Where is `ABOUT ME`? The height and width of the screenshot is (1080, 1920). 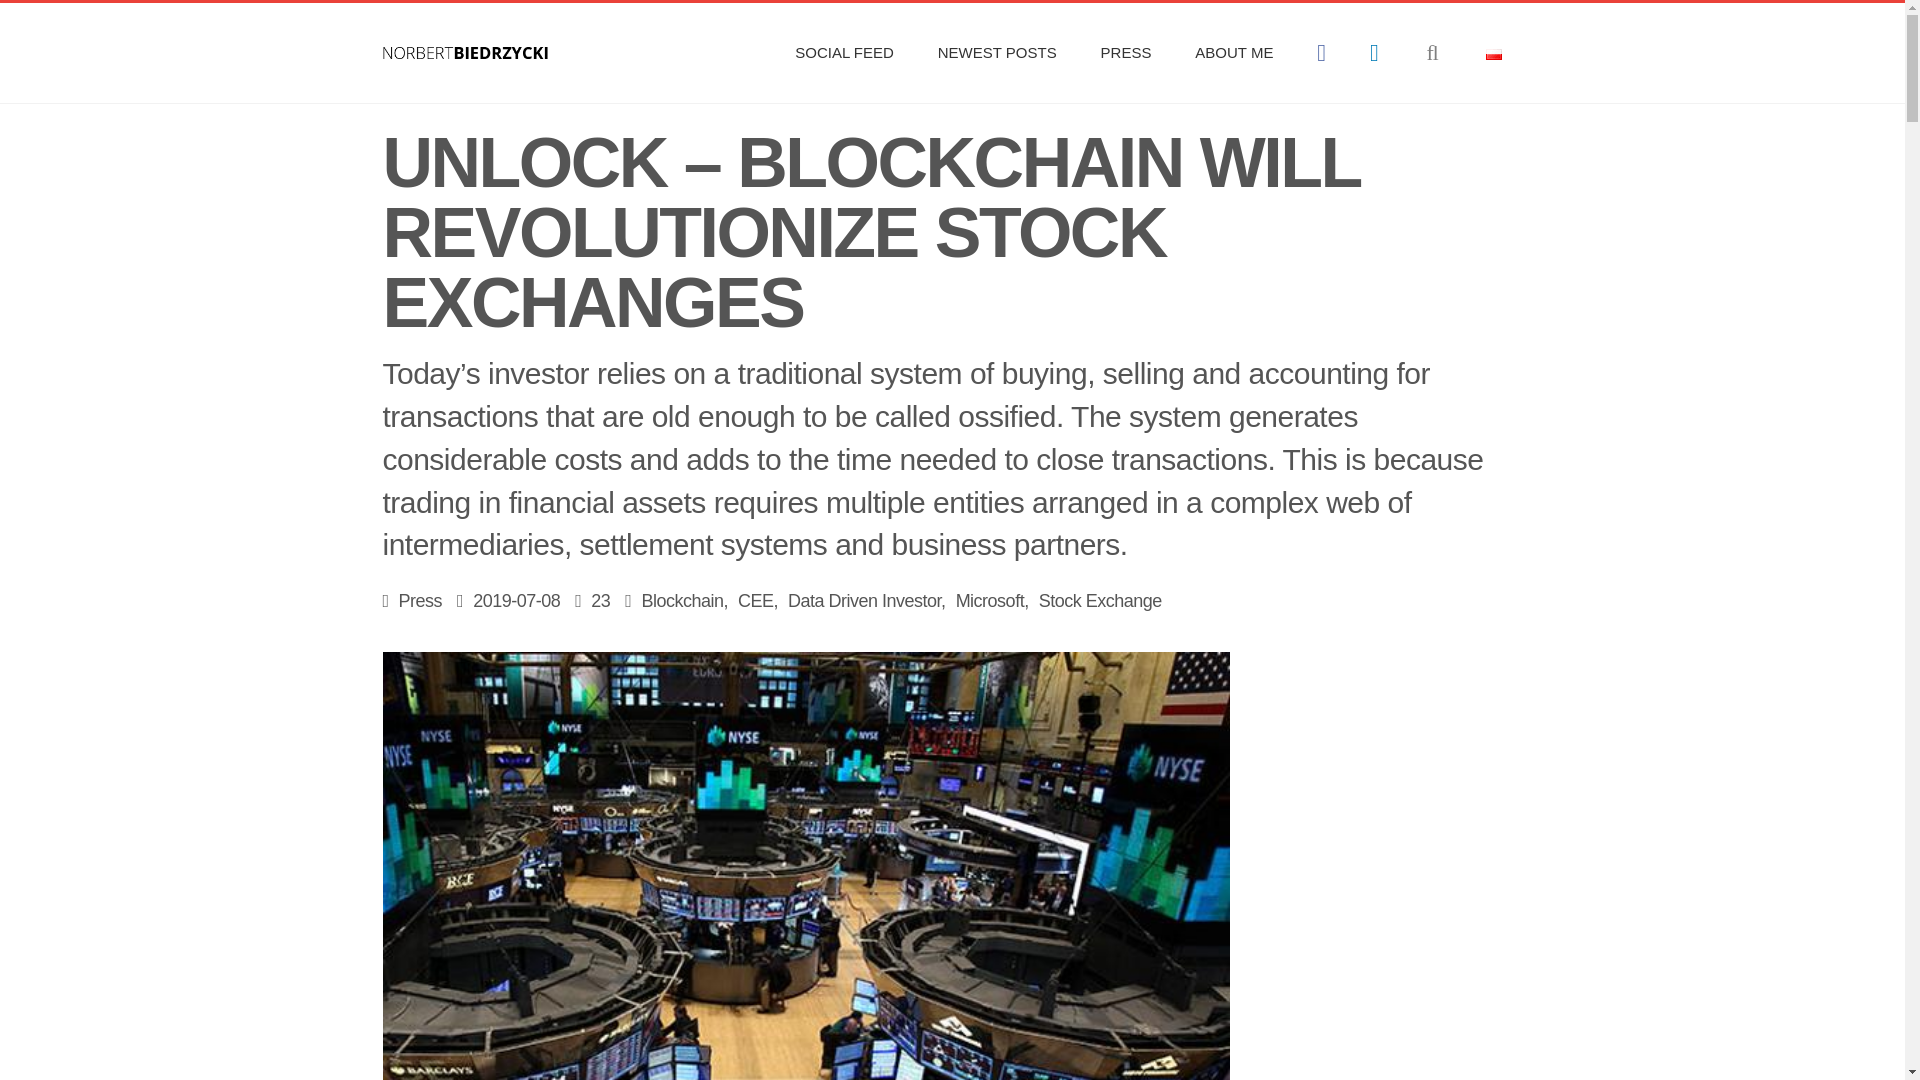 ABOUT ME is located at coordinates (1234, 52).